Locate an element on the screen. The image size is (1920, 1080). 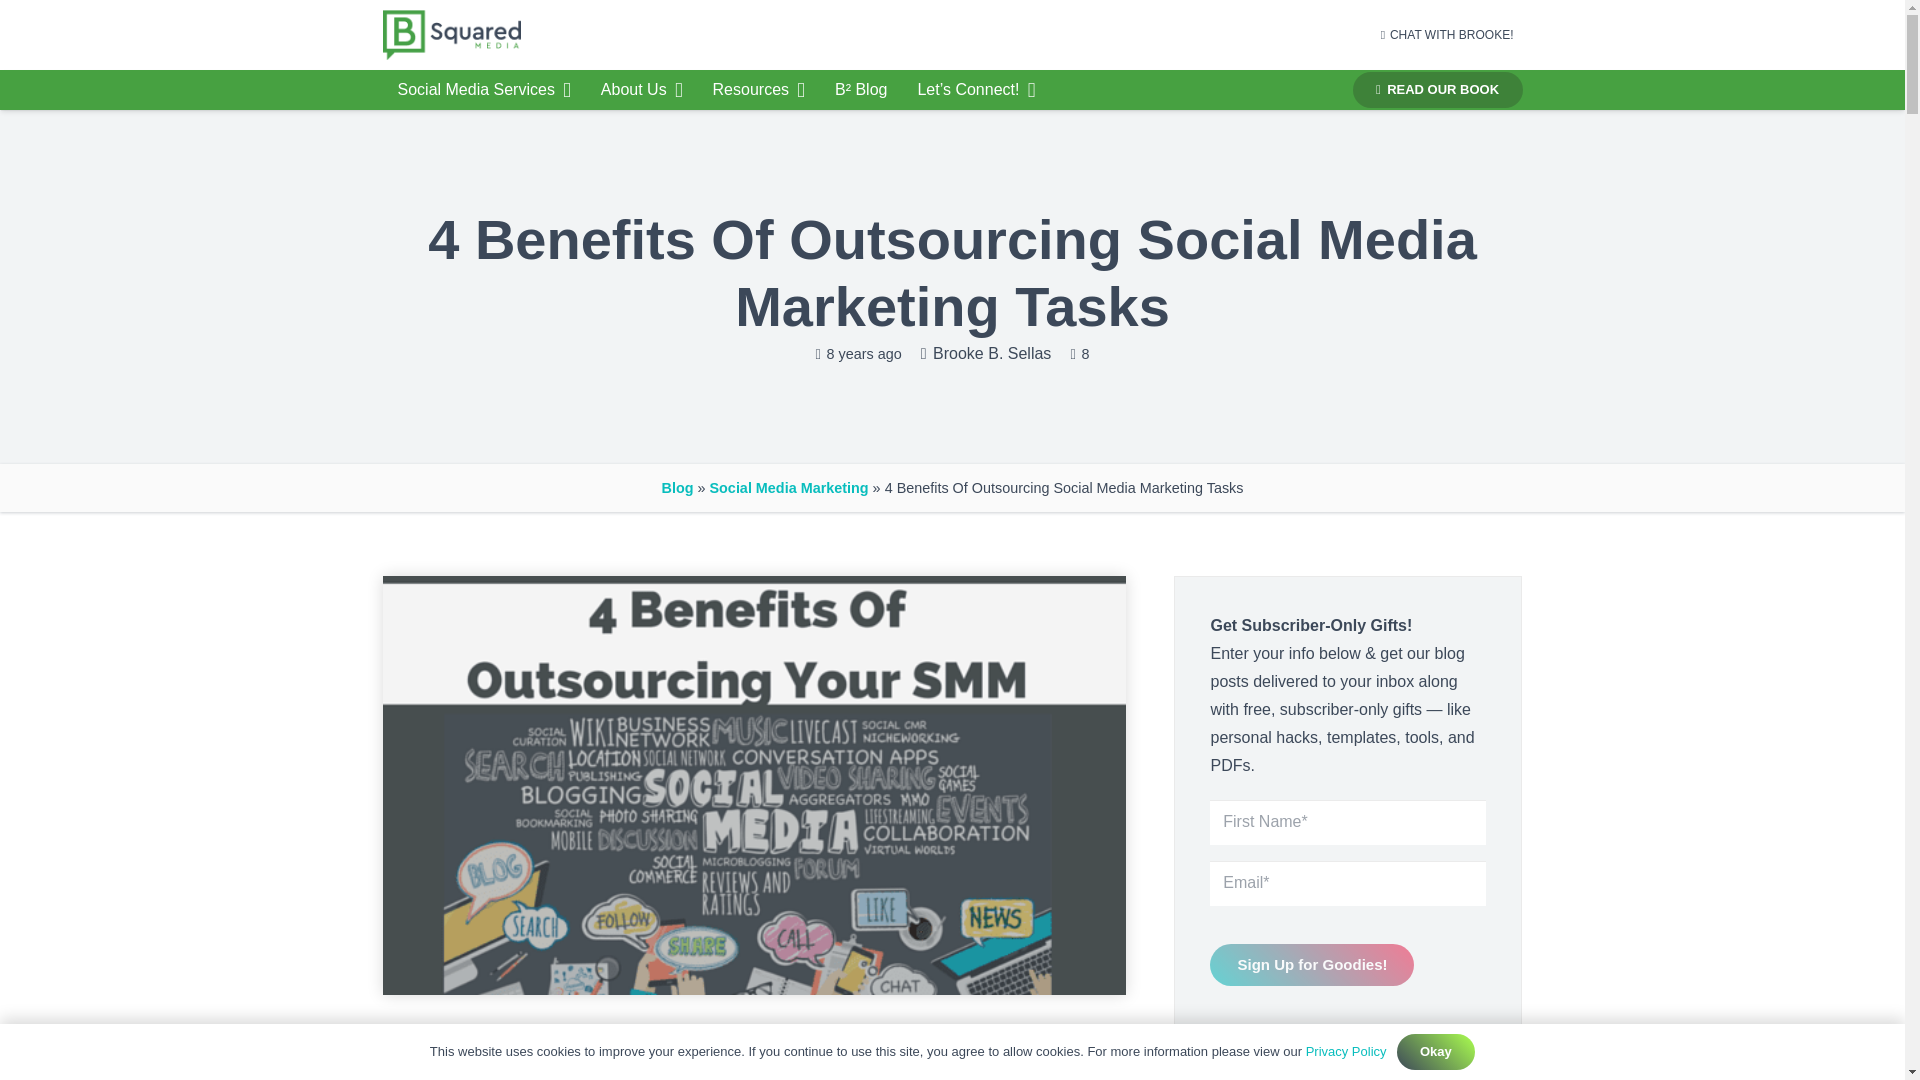
Tweet is located at coordinates (692, 1072).